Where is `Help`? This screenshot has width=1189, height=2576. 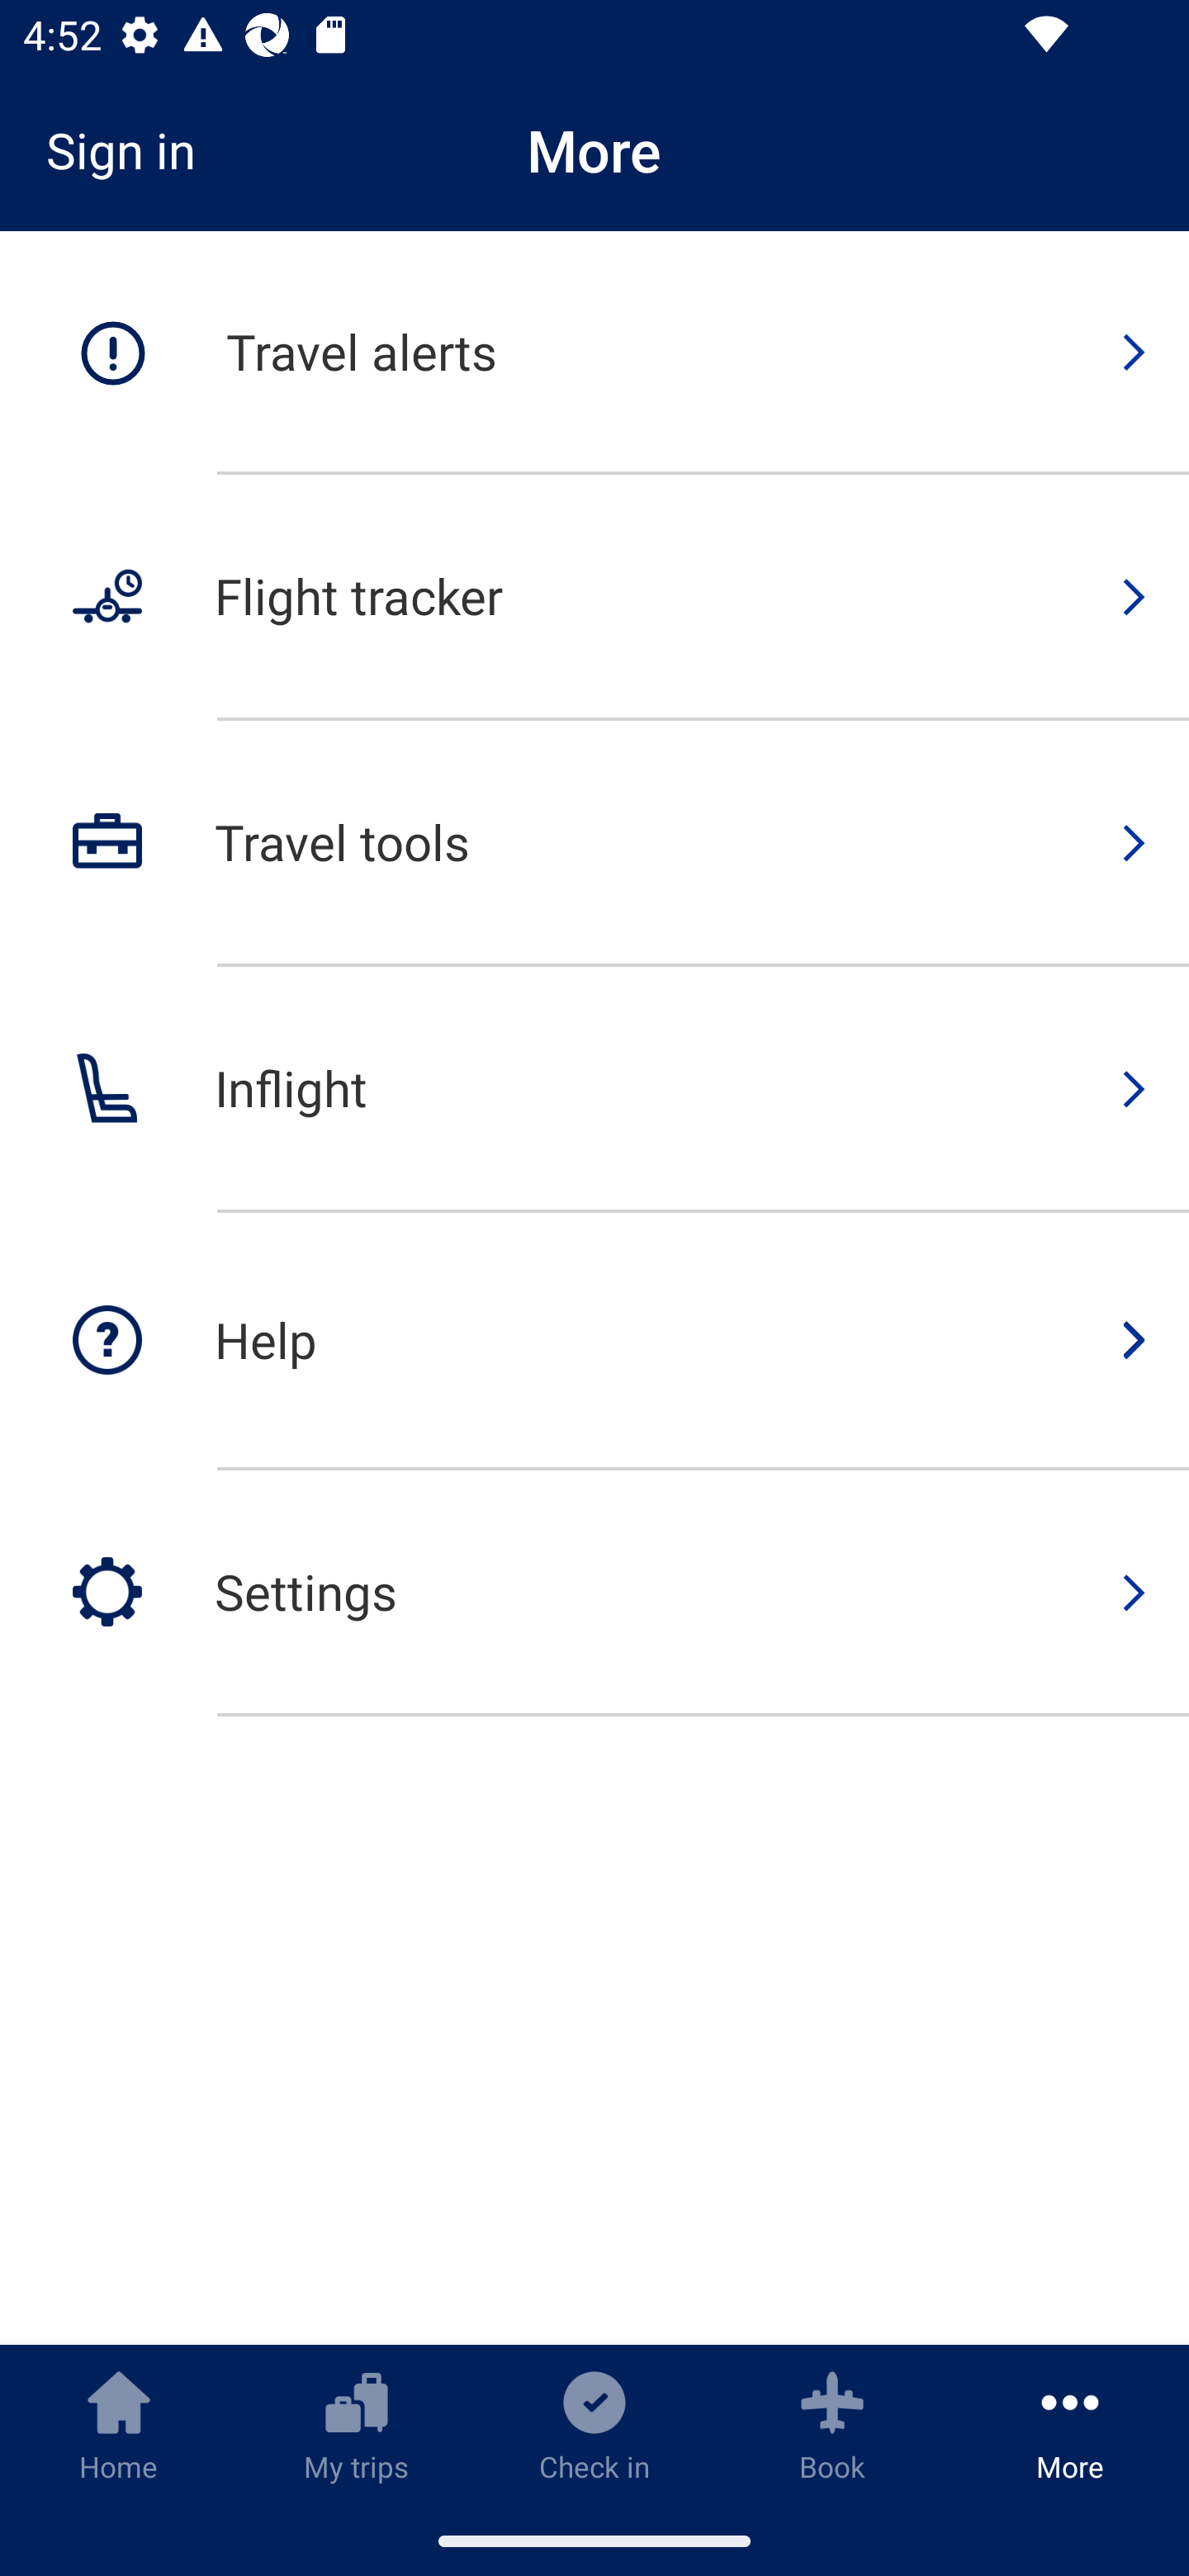 Help is located at coordinates (594, 1342).